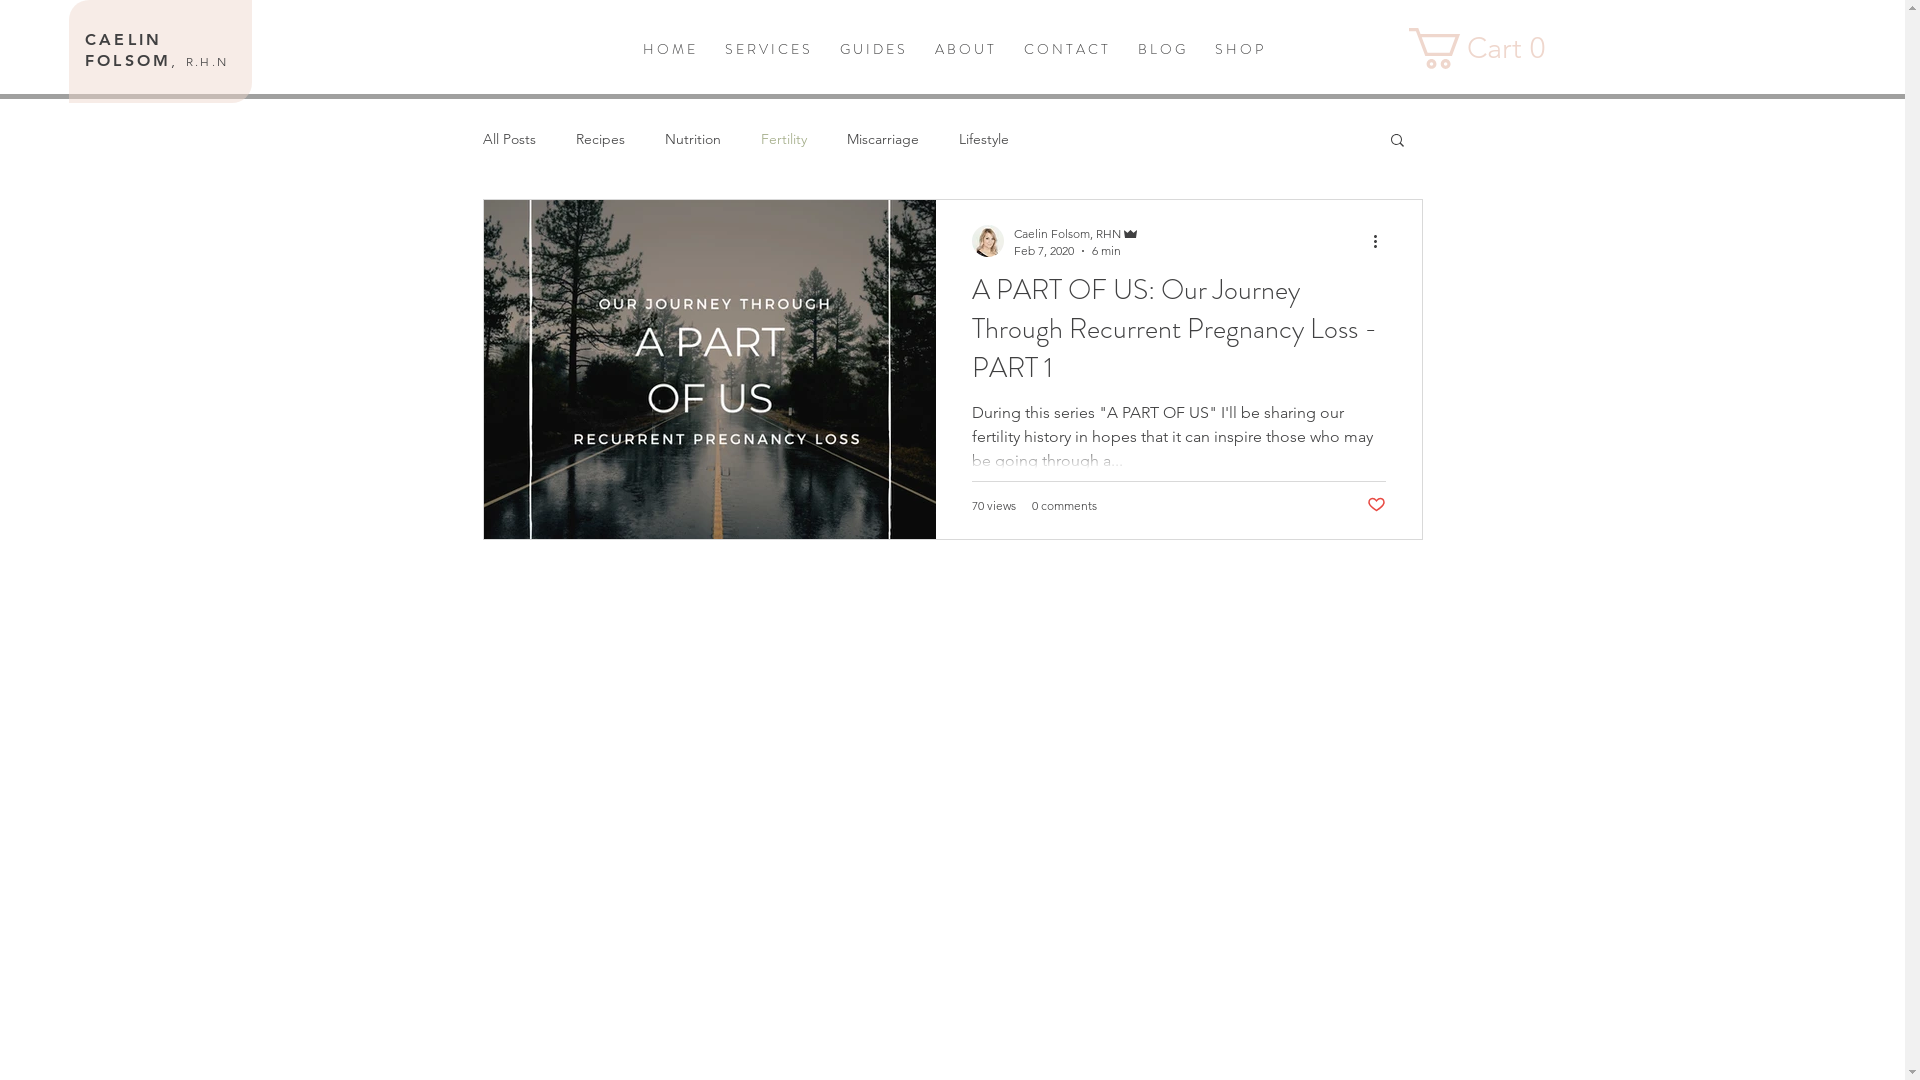  Describe the element at coordinates (128, 50) in the screenshot. I see `CAELIN FOLSOM` at that location.